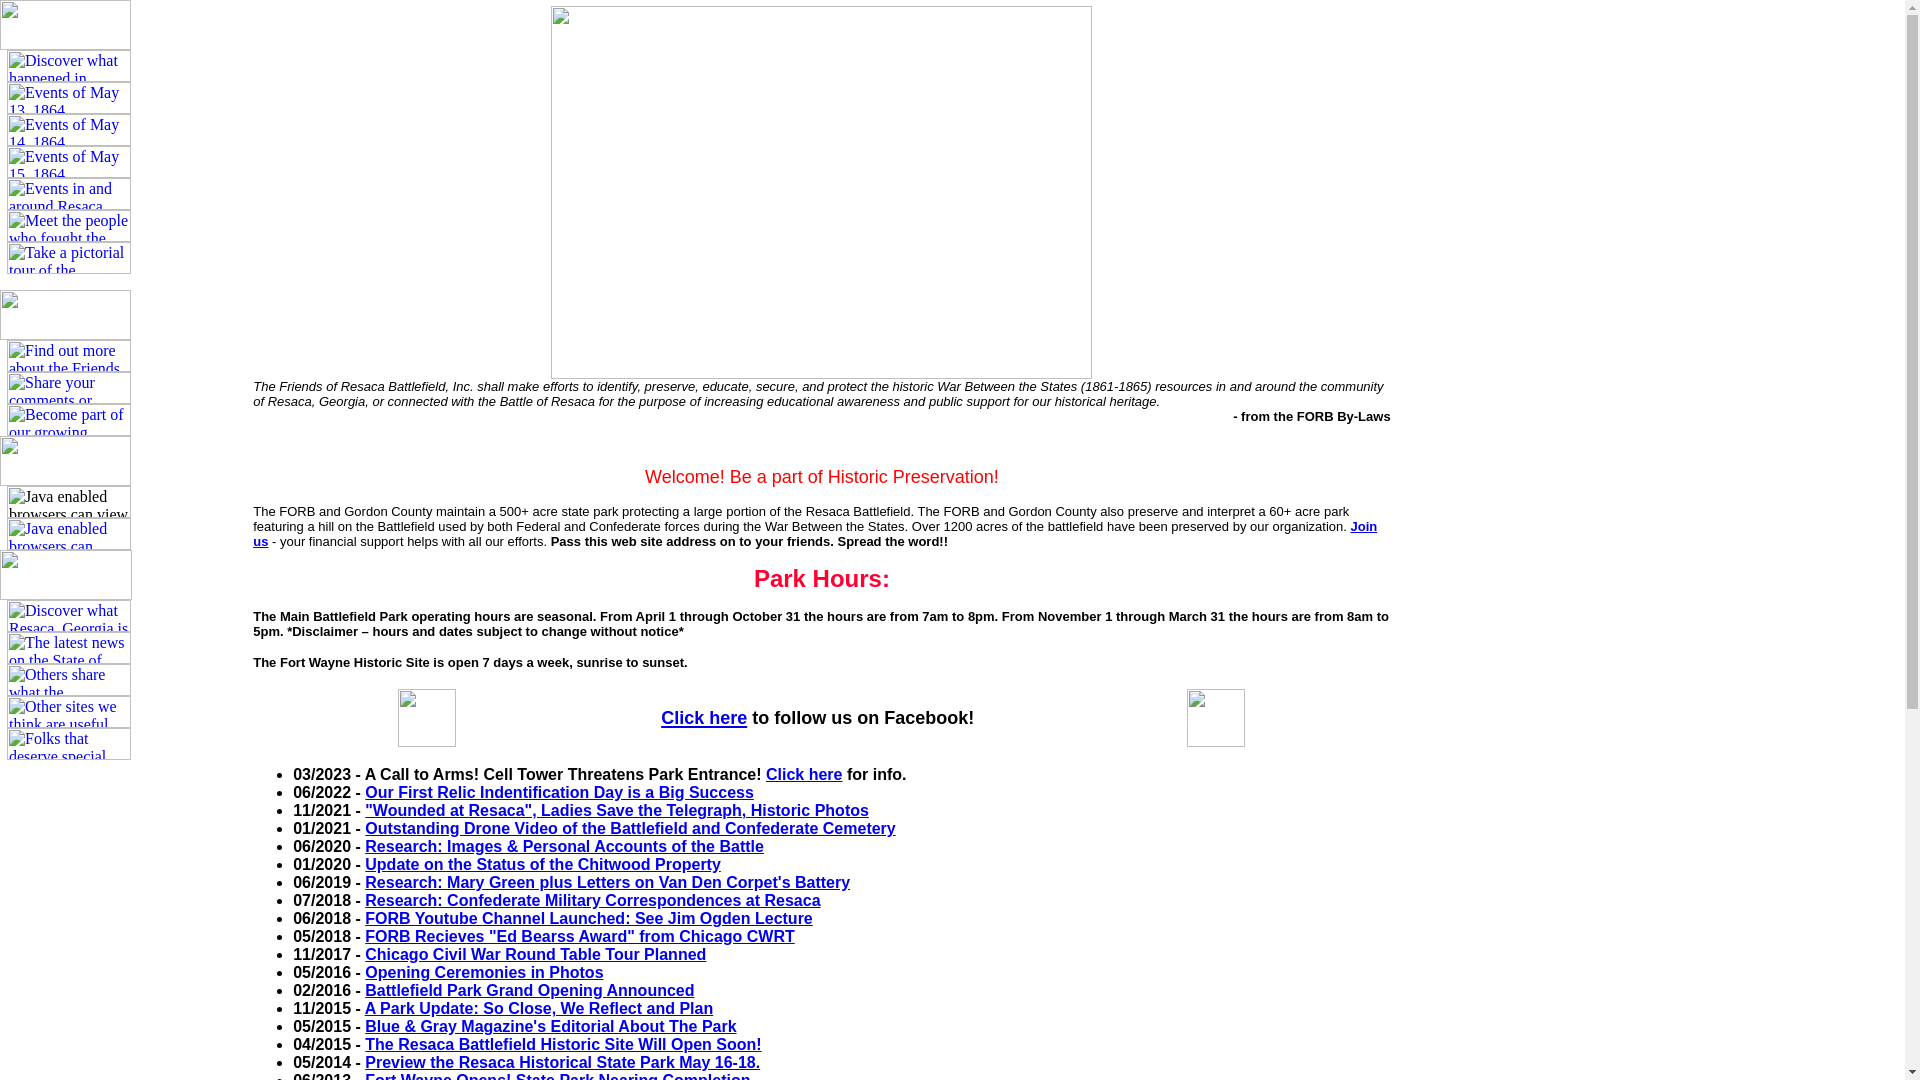 This screenshot has width=1920, height=1080. Describe the element at coordinates (559, 792) in the screenshot. I see `Our First Relic Indentification Day is a Big Success` at that location.